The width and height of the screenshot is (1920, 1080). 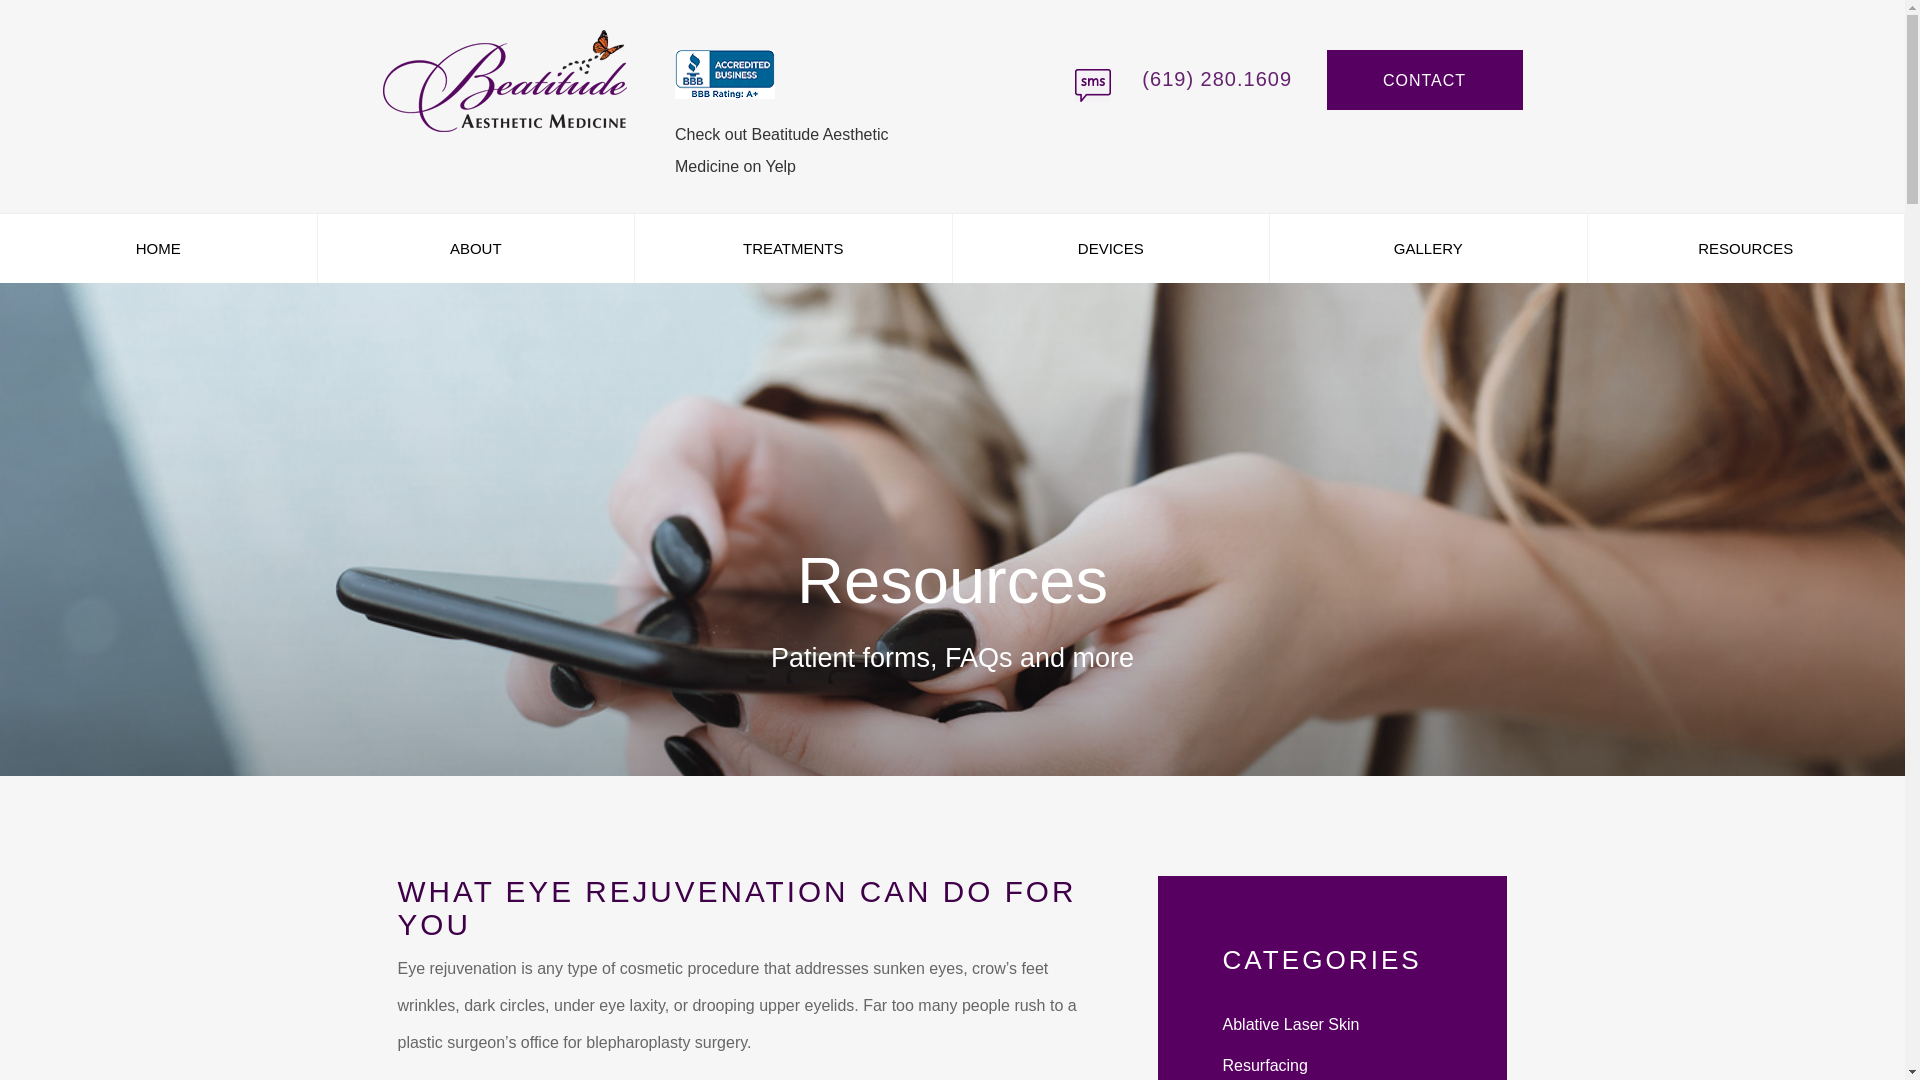 What do you see at coordinates (158, 248) in the screenshot?
I see `HOME` at bounding box center [158, 248].